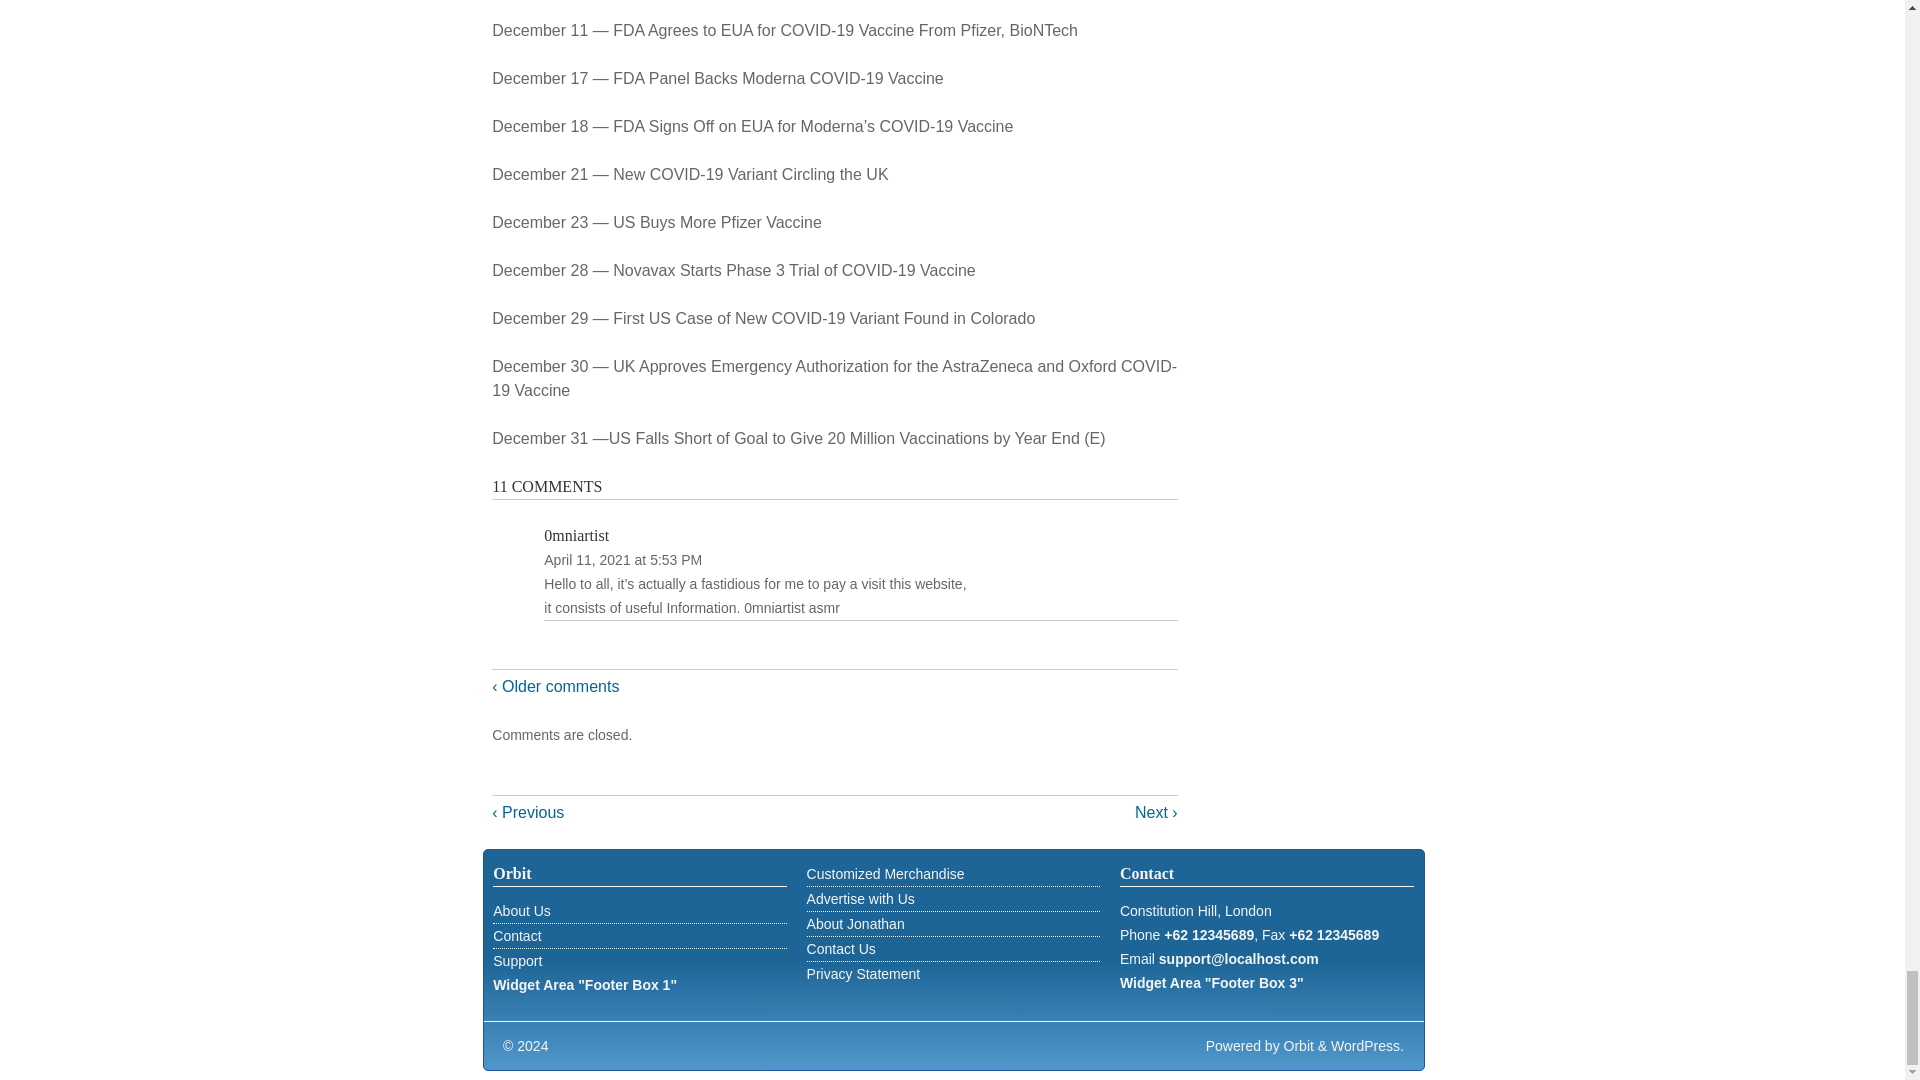 The image size is (1920, 1080). I want to click on Semantic Personal Publishing Platform, so click(1366, 1046).